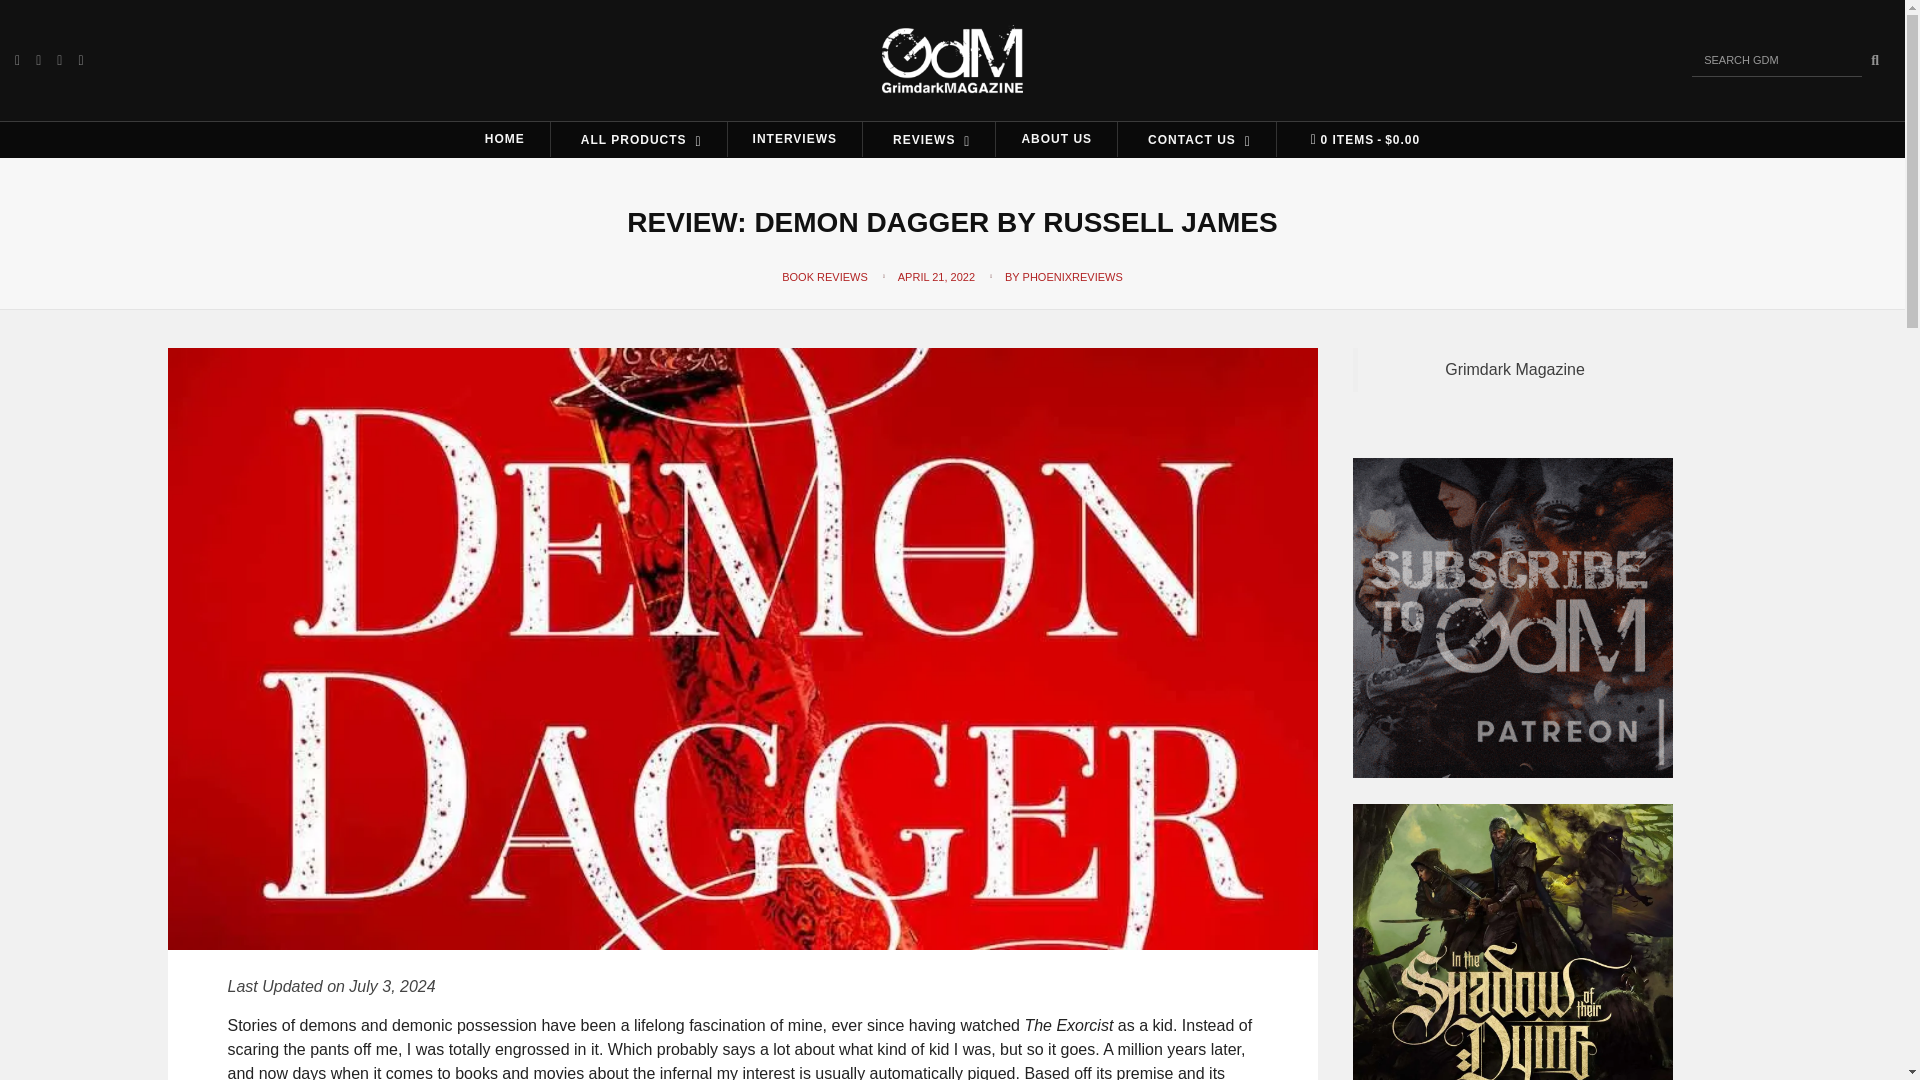  What do you see at coordinates (1073, 276) in the screenshot?
I see `PHOENIXREVIEWS` at bounding box center [1073, 276].